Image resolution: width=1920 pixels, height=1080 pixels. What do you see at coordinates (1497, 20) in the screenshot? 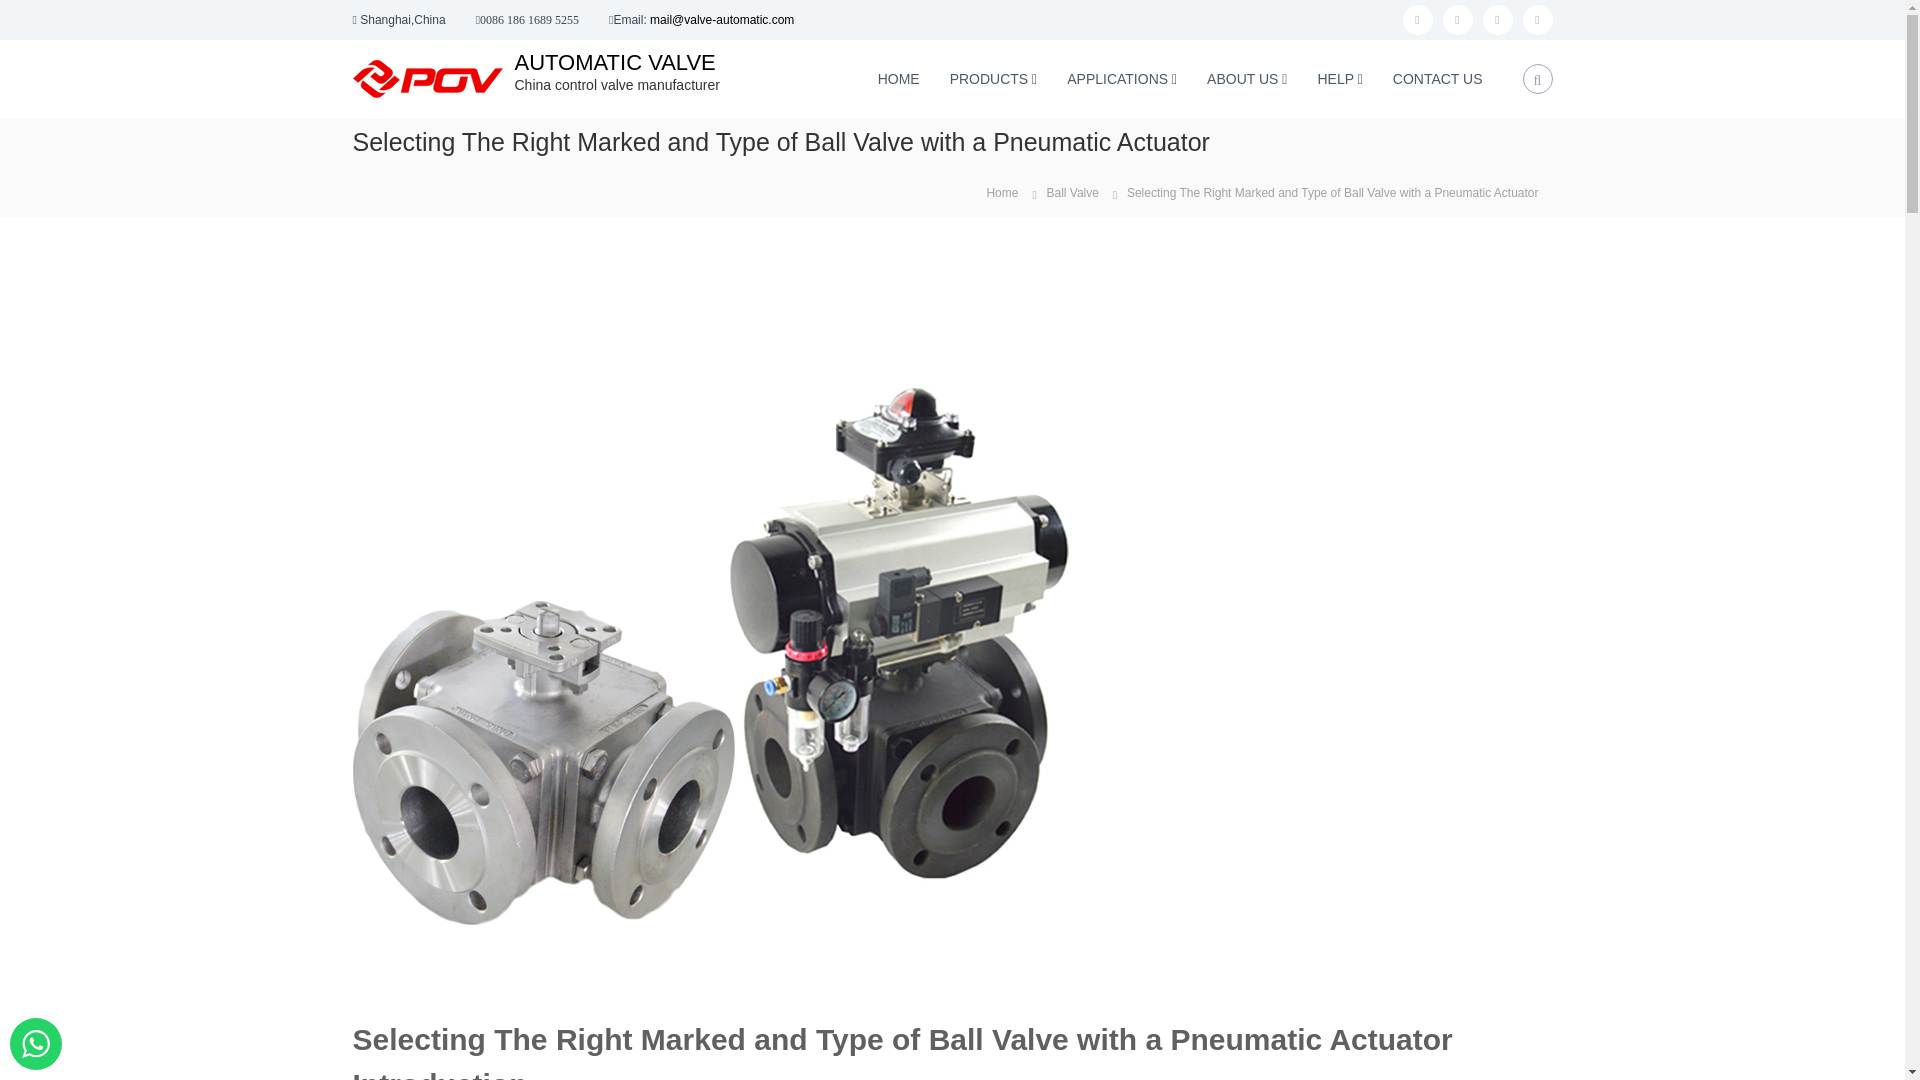
I see `youtube` at bounding box center [1497, 20].